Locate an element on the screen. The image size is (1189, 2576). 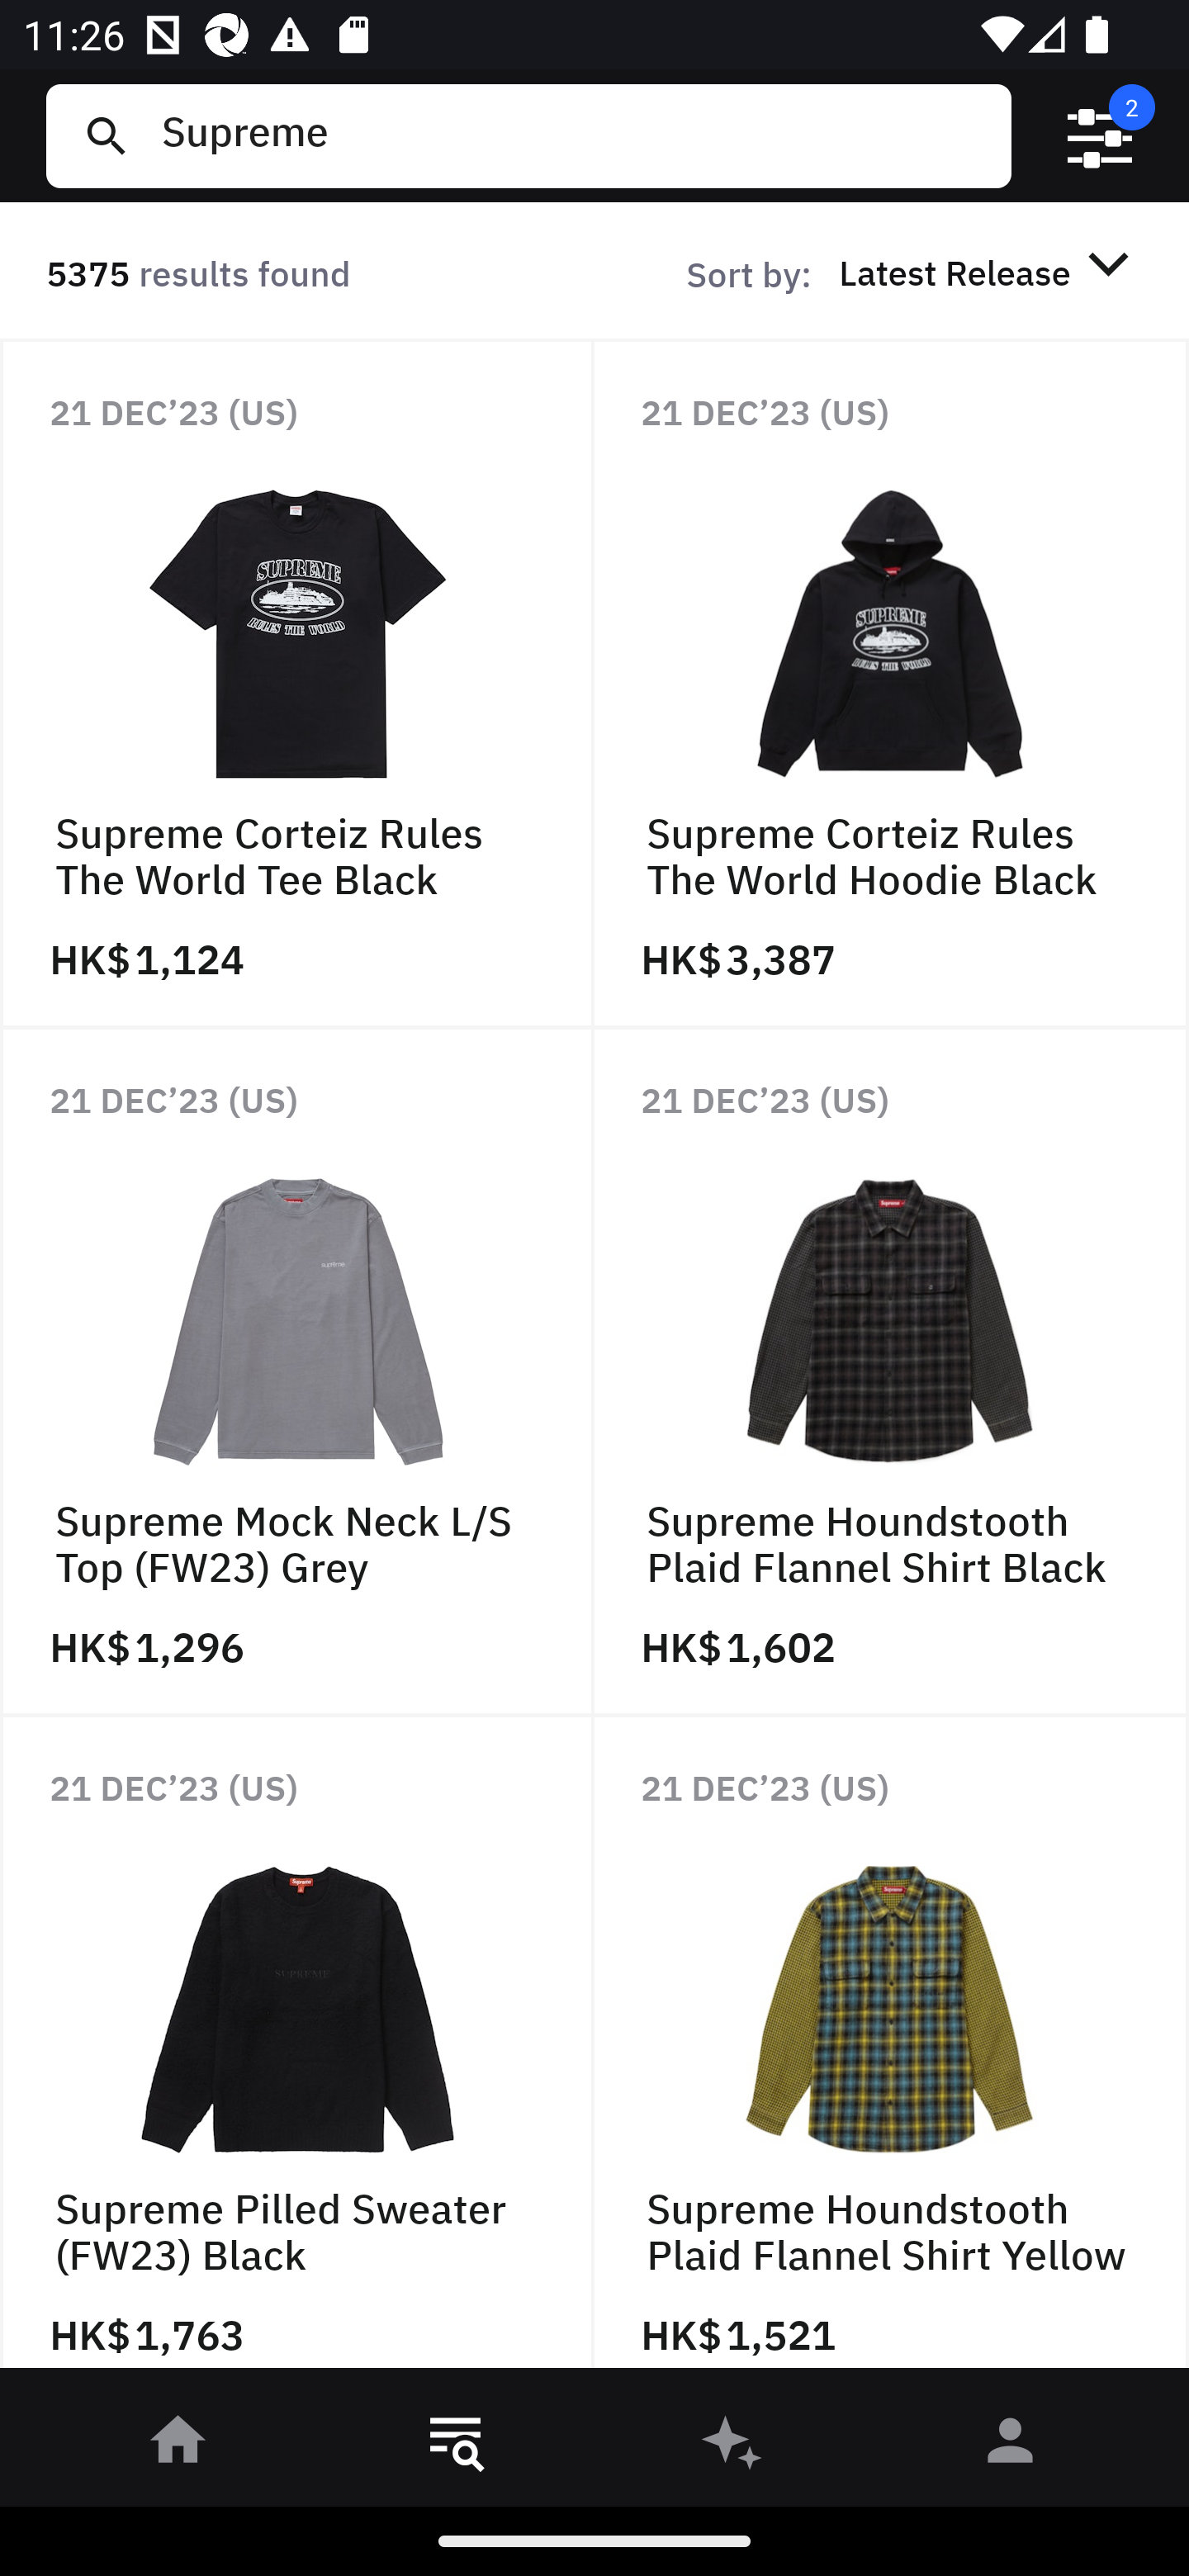
 is located at coordinates (1100, 136).